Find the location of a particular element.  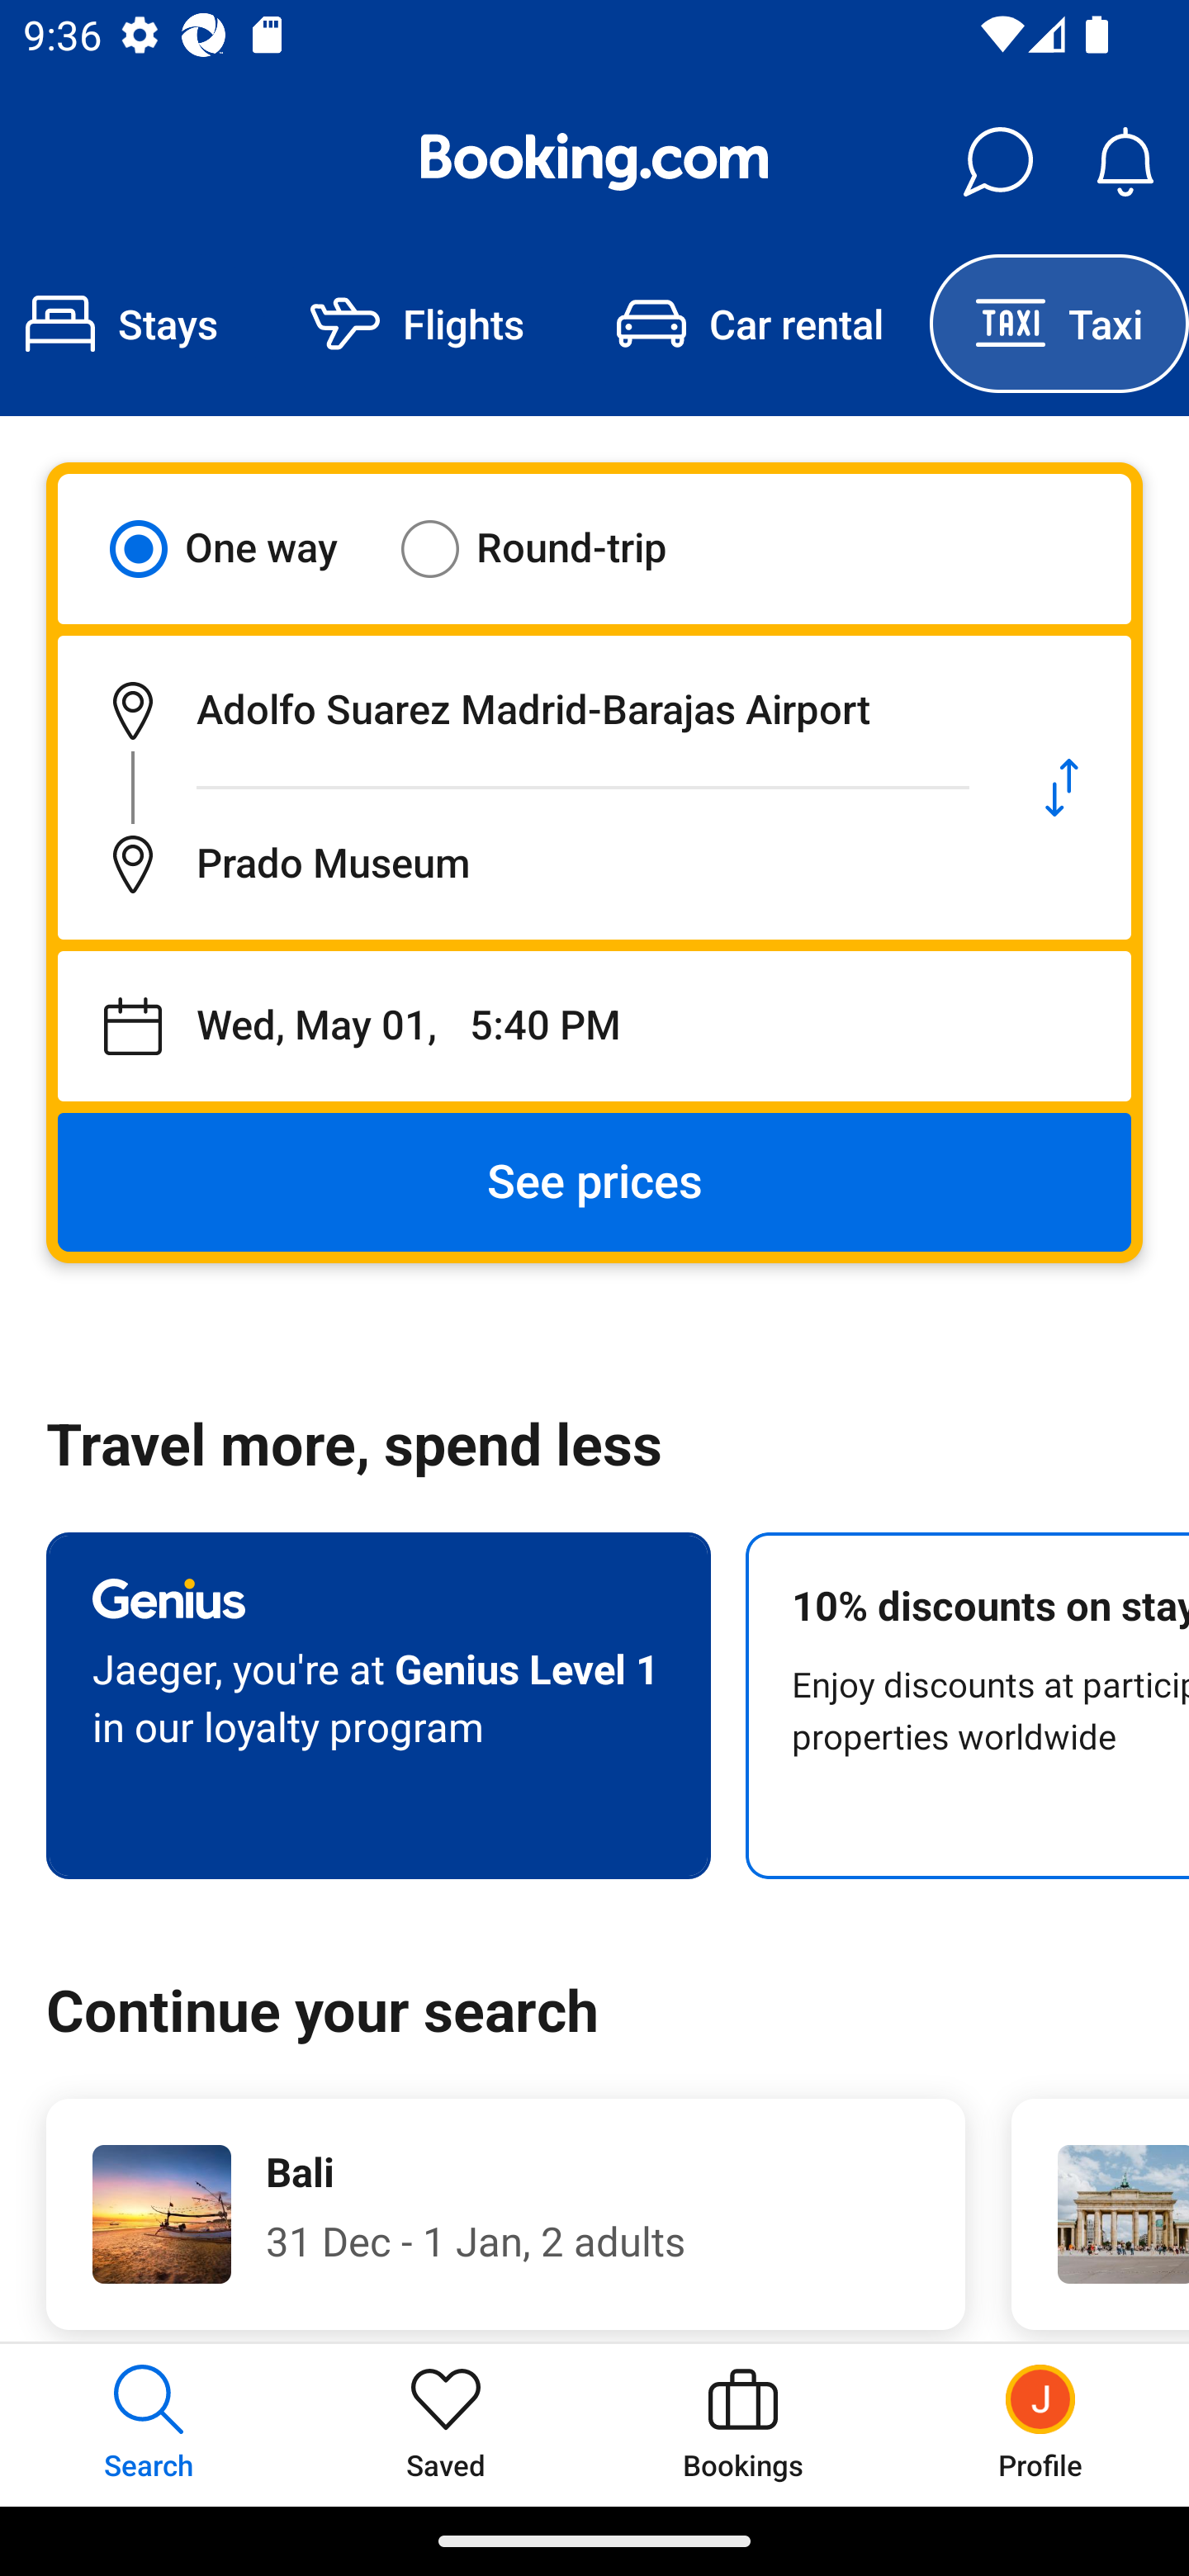

Destination: Prado Museum is located at coordinates (525, 864).